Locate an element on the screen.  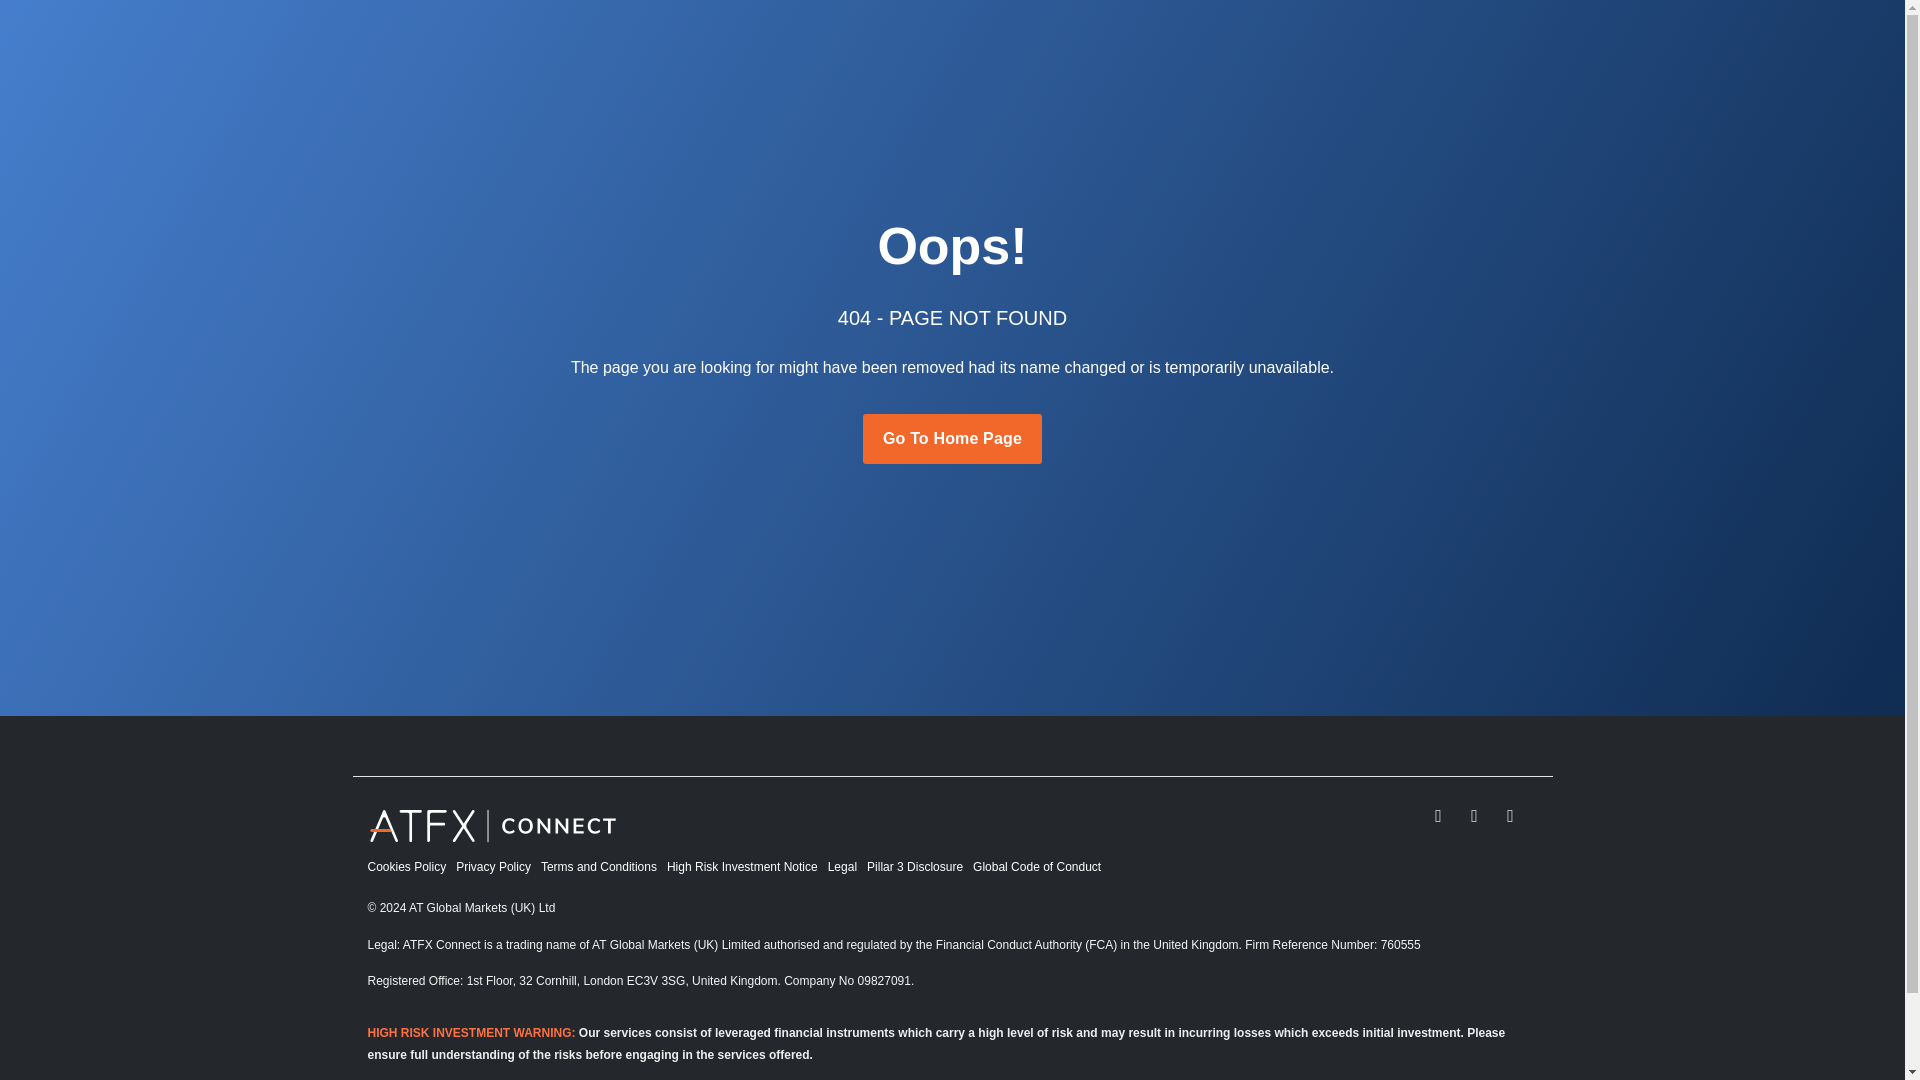
Global Code of Conduct is located at coordinates (1042, 866).